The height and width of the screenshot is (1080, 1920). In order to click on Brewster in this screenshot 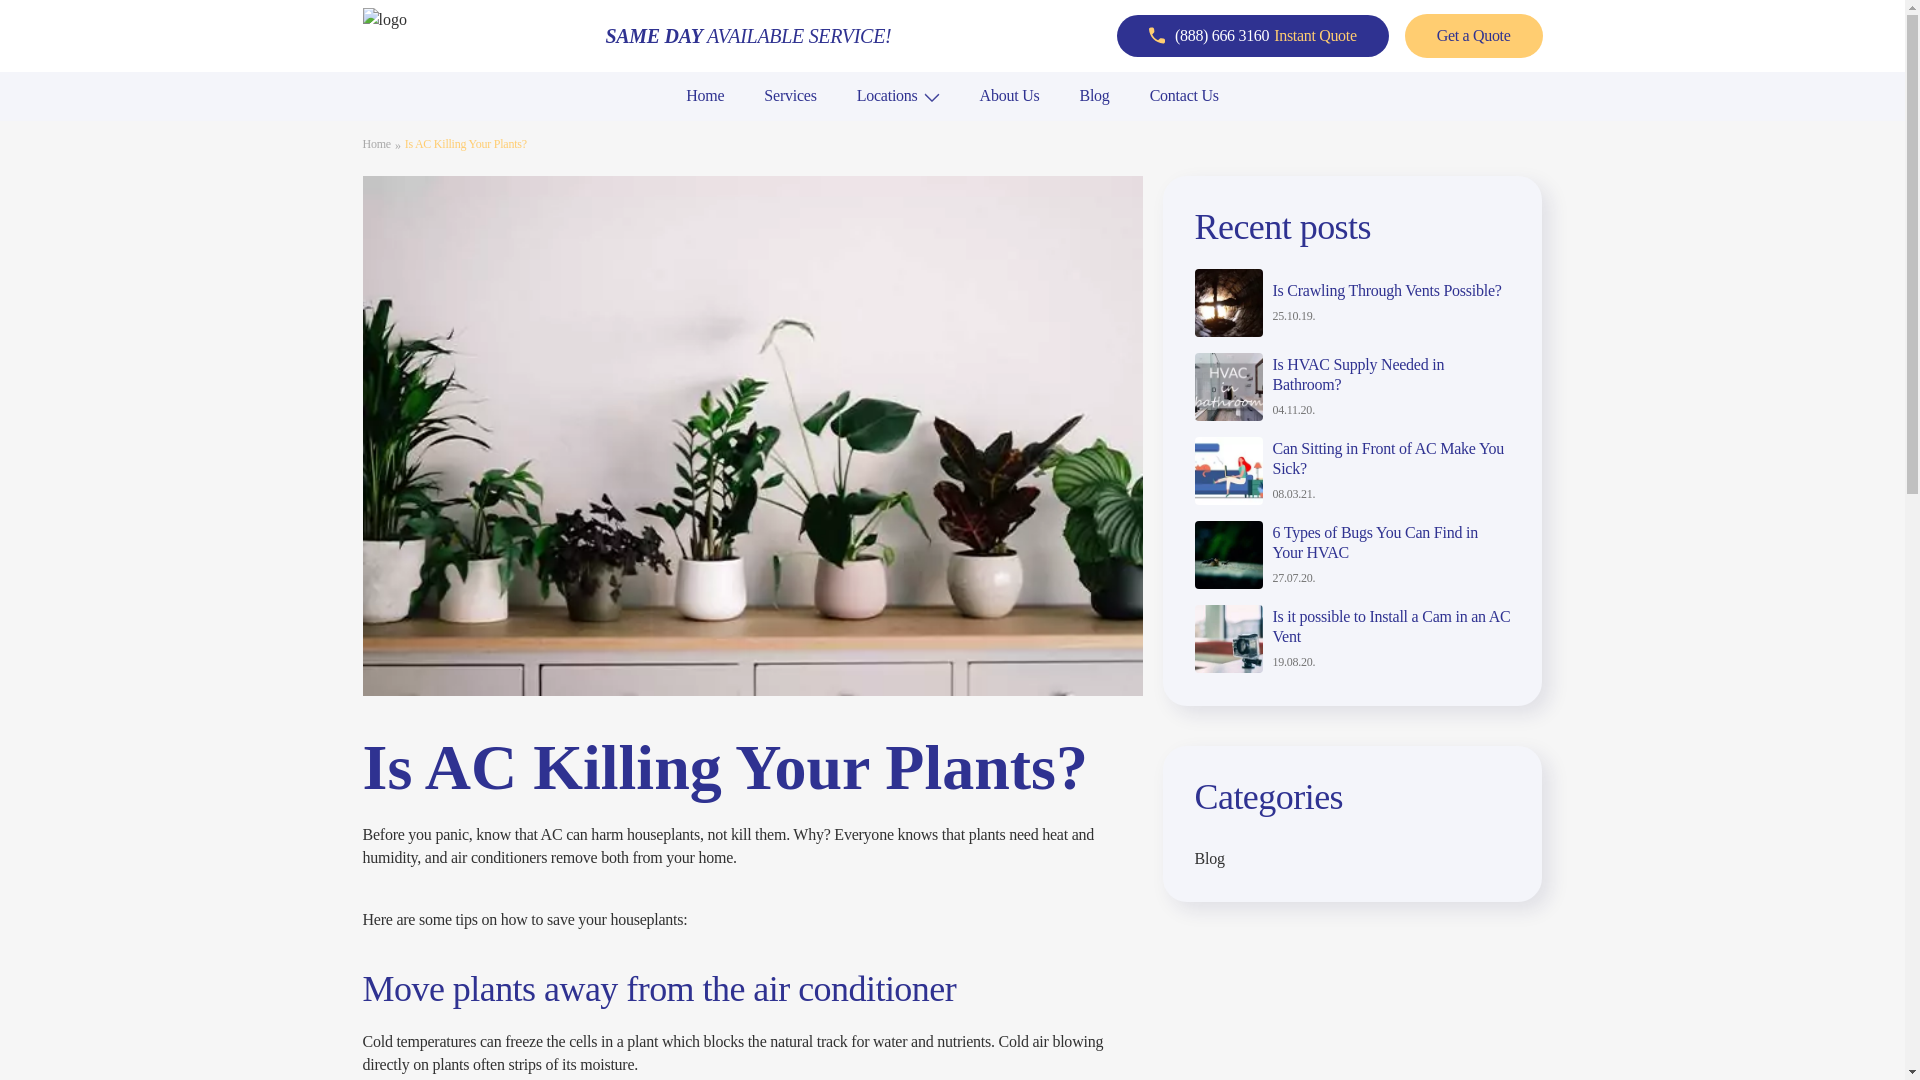, I will do `click(1001, 129)`.